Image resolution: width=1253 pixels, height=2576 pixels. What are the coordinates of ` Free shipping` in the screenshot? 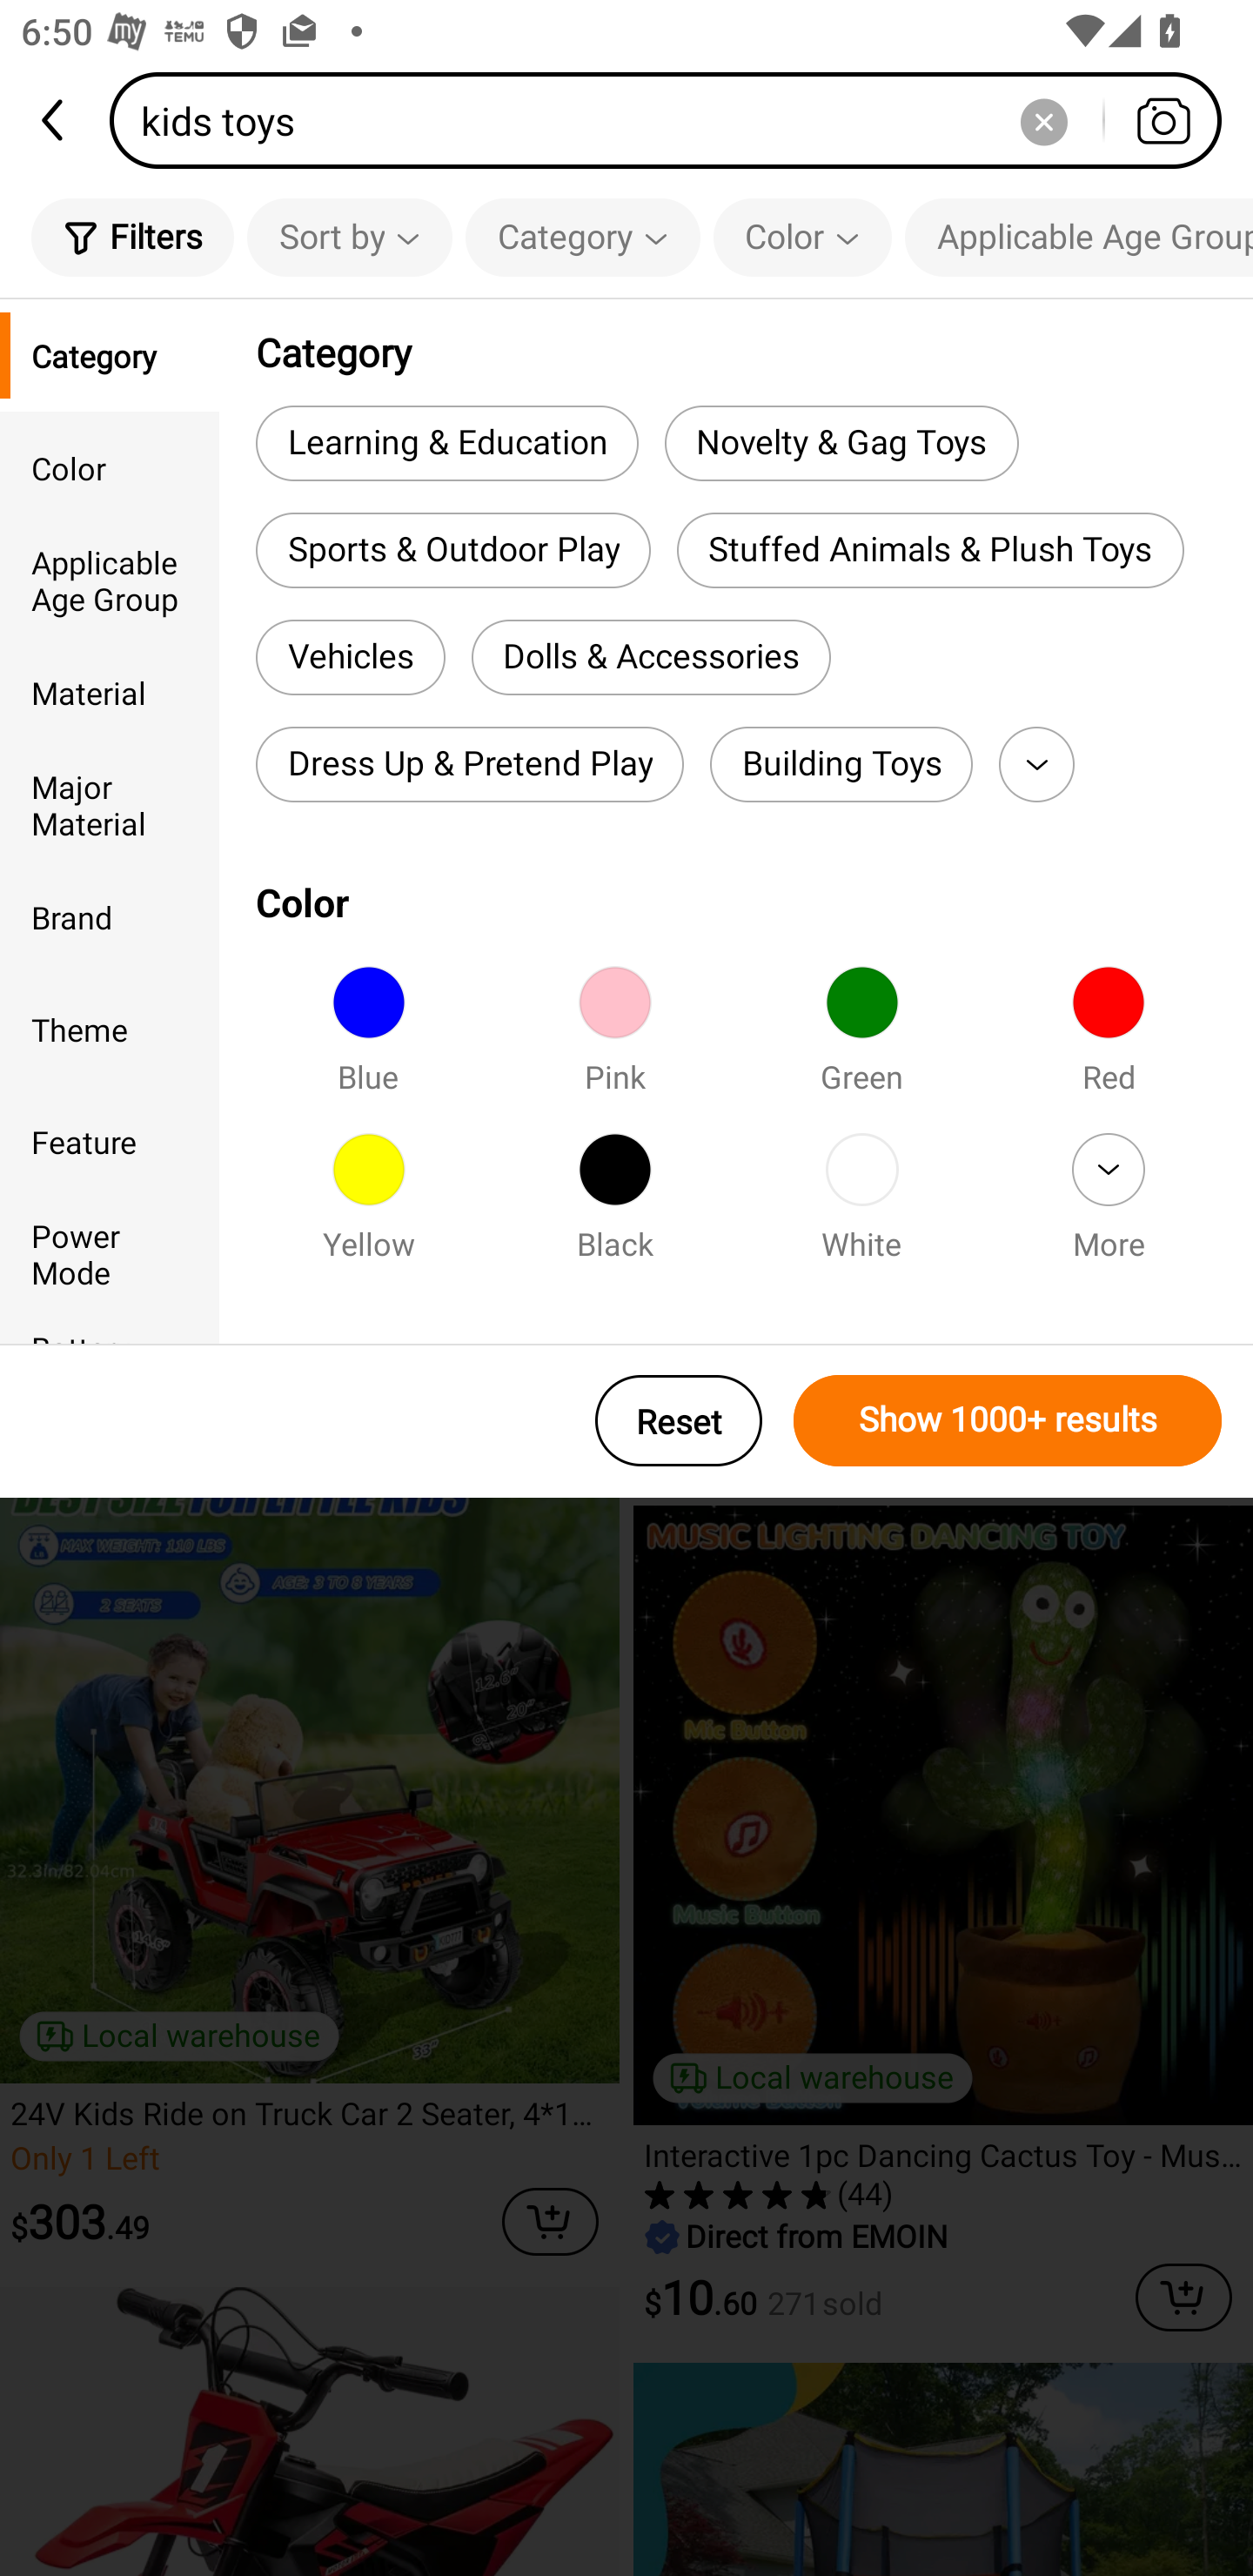 It's located at (154, 344).